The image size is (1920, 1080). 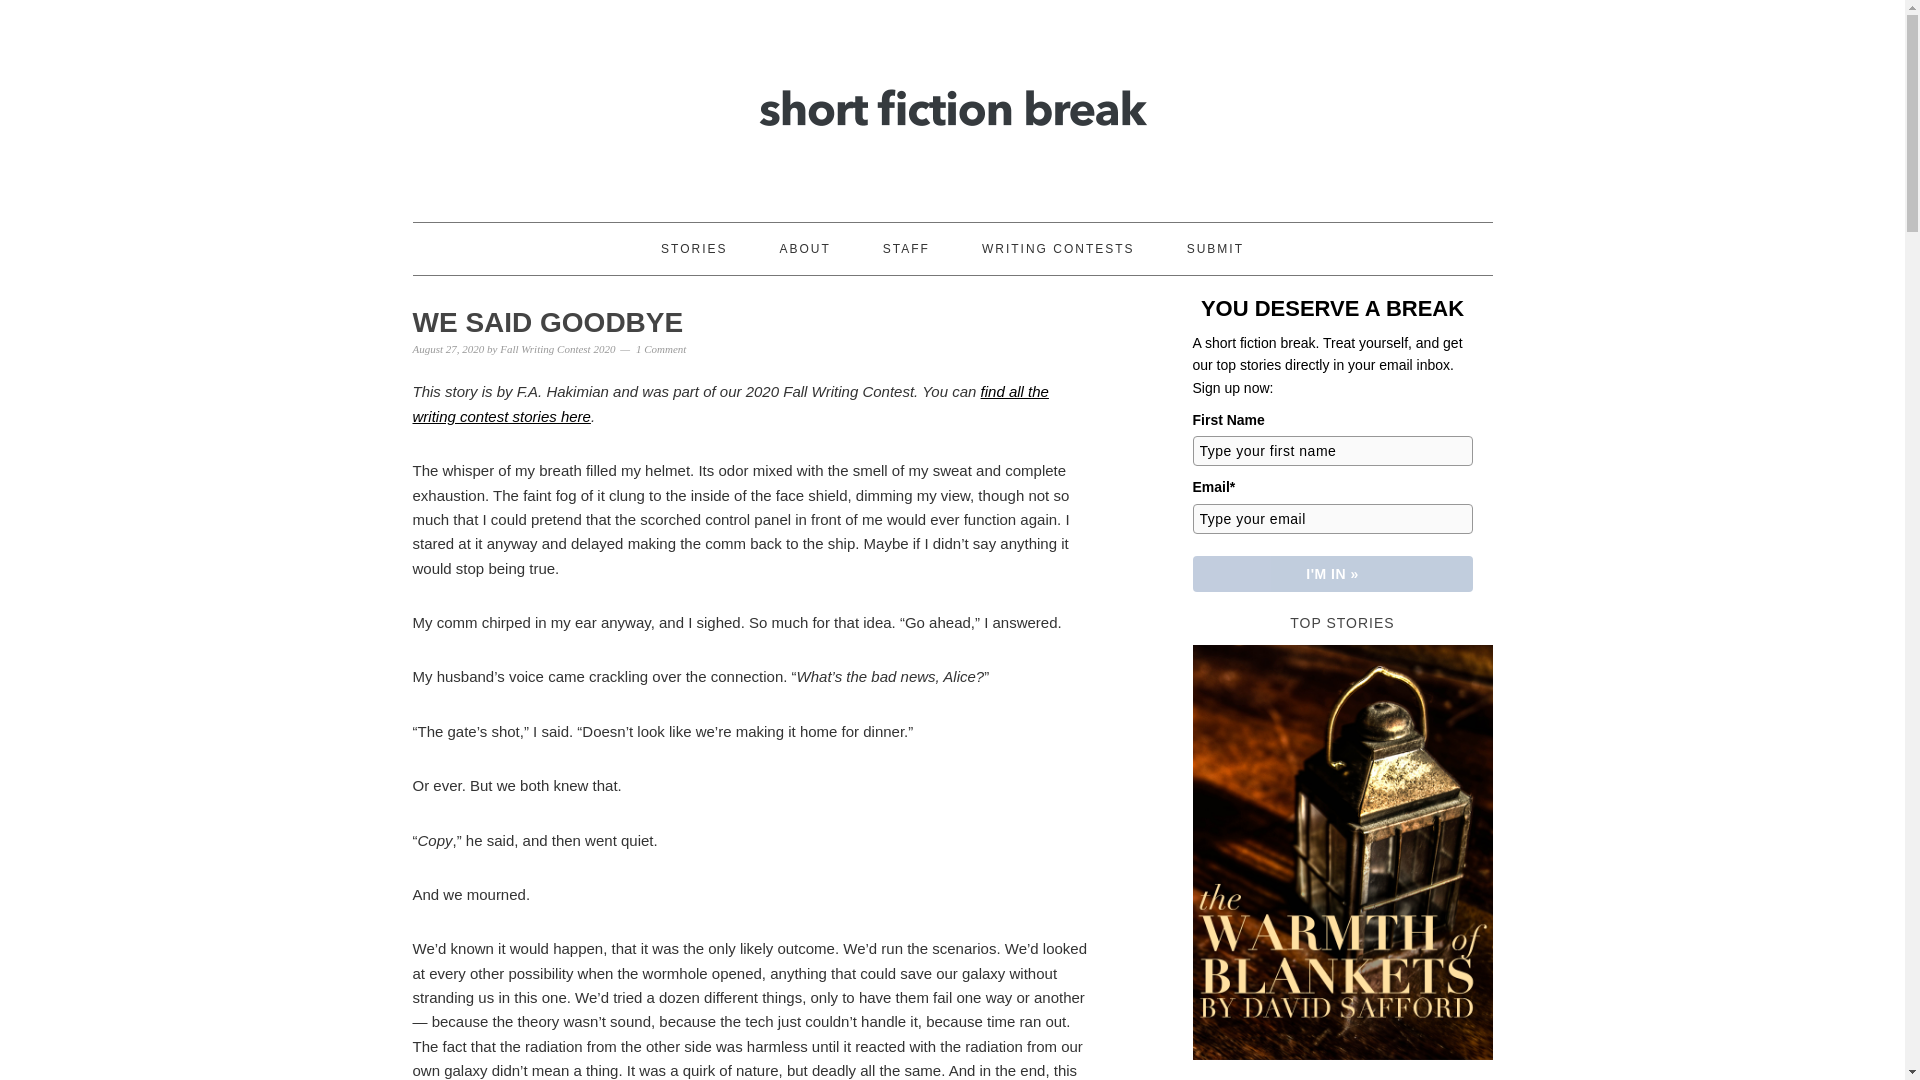 I want to click on SHORT FICTION BREAK, so click(x=952, y=102).